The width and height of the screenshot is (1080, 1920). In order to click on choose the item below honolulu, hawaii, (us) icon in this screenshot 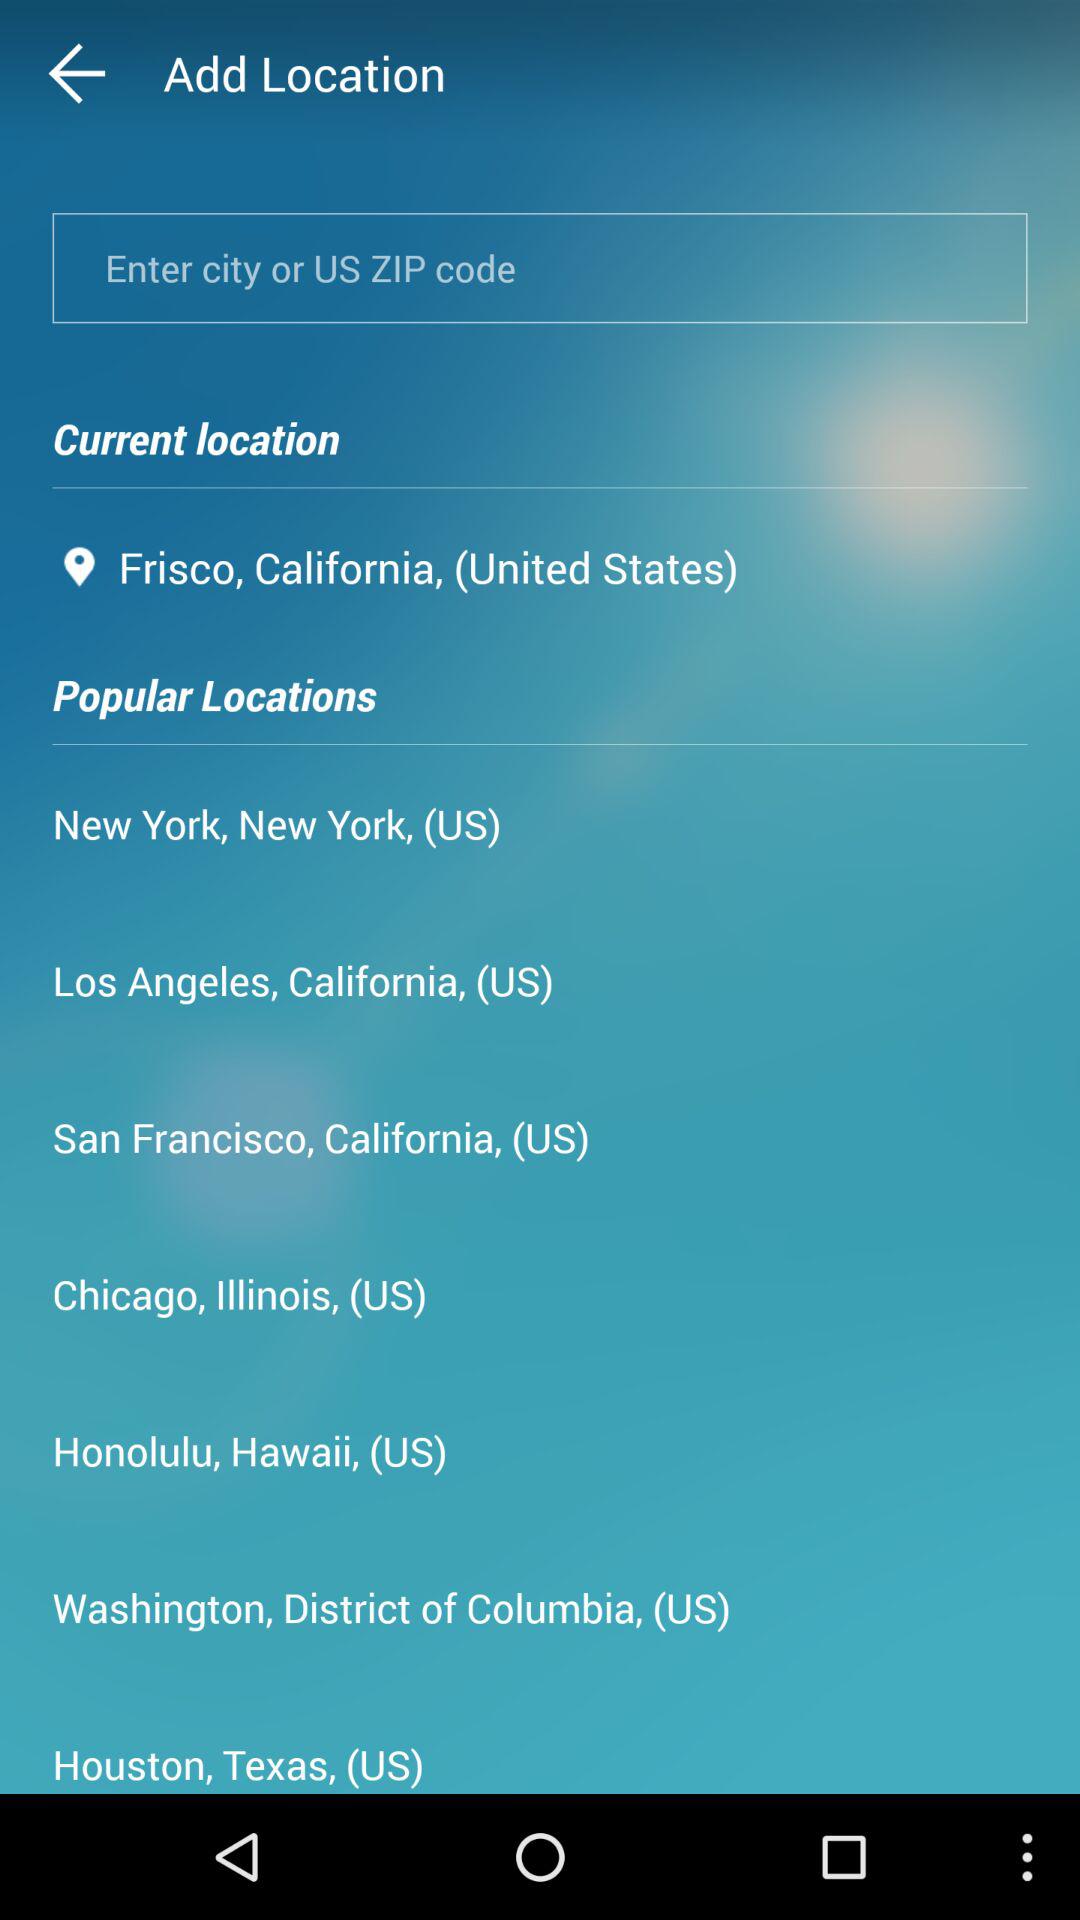, I will do `click(392, 1607)`.